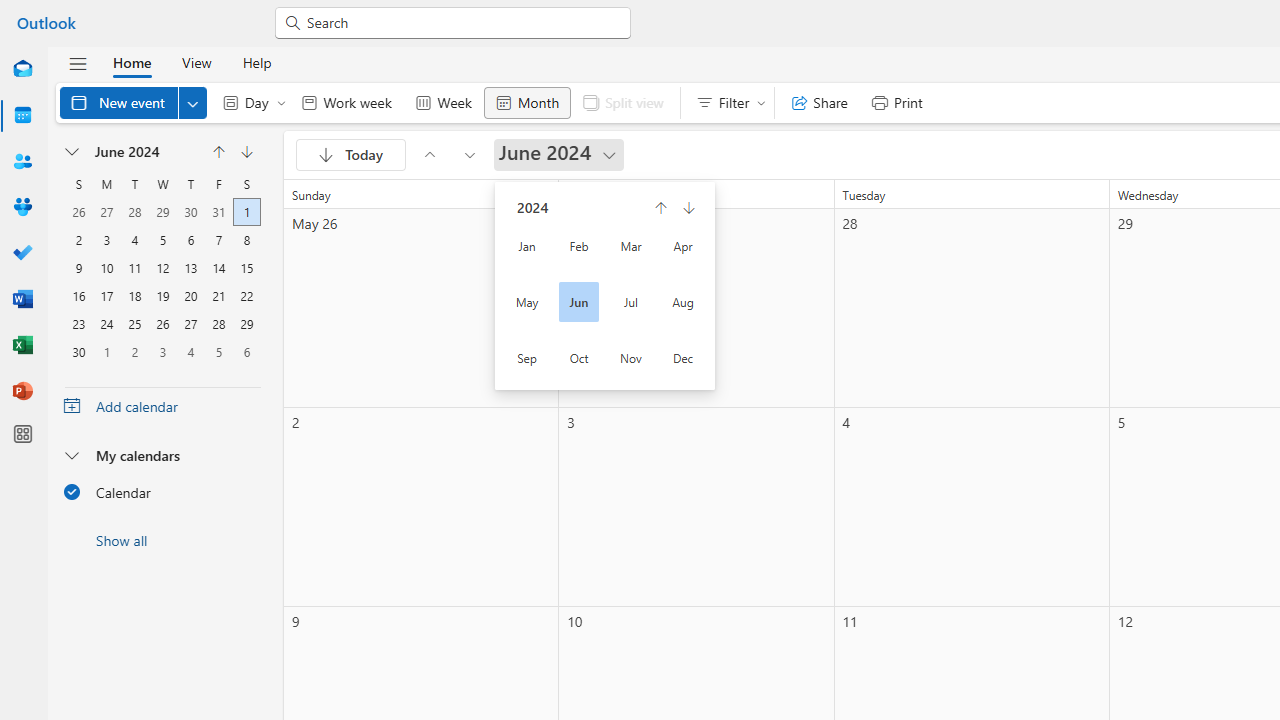 This screenshot has width=1280, height=720. I want to click on View, so click(196, 62).